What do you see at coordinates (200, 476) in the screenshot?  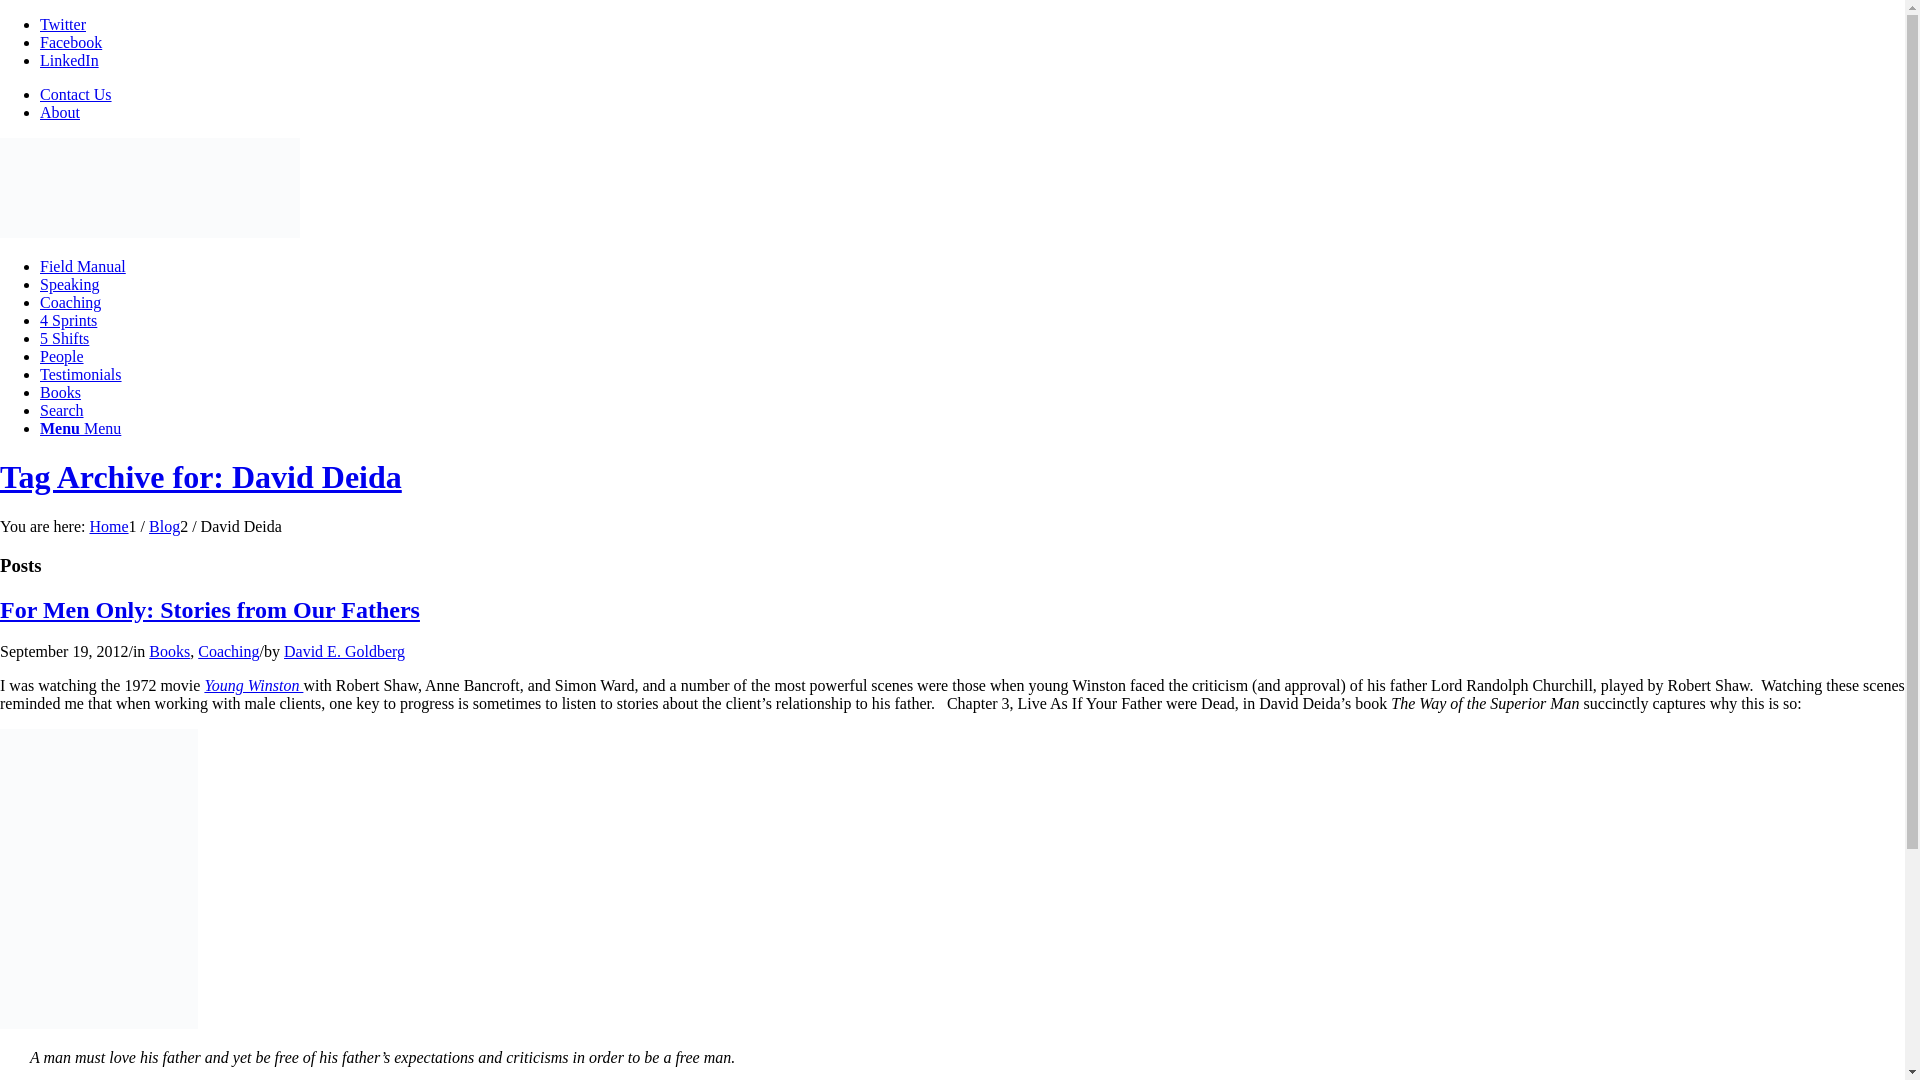 I see `Tag Archive for: David Deida` at bounding box center [200, 476].